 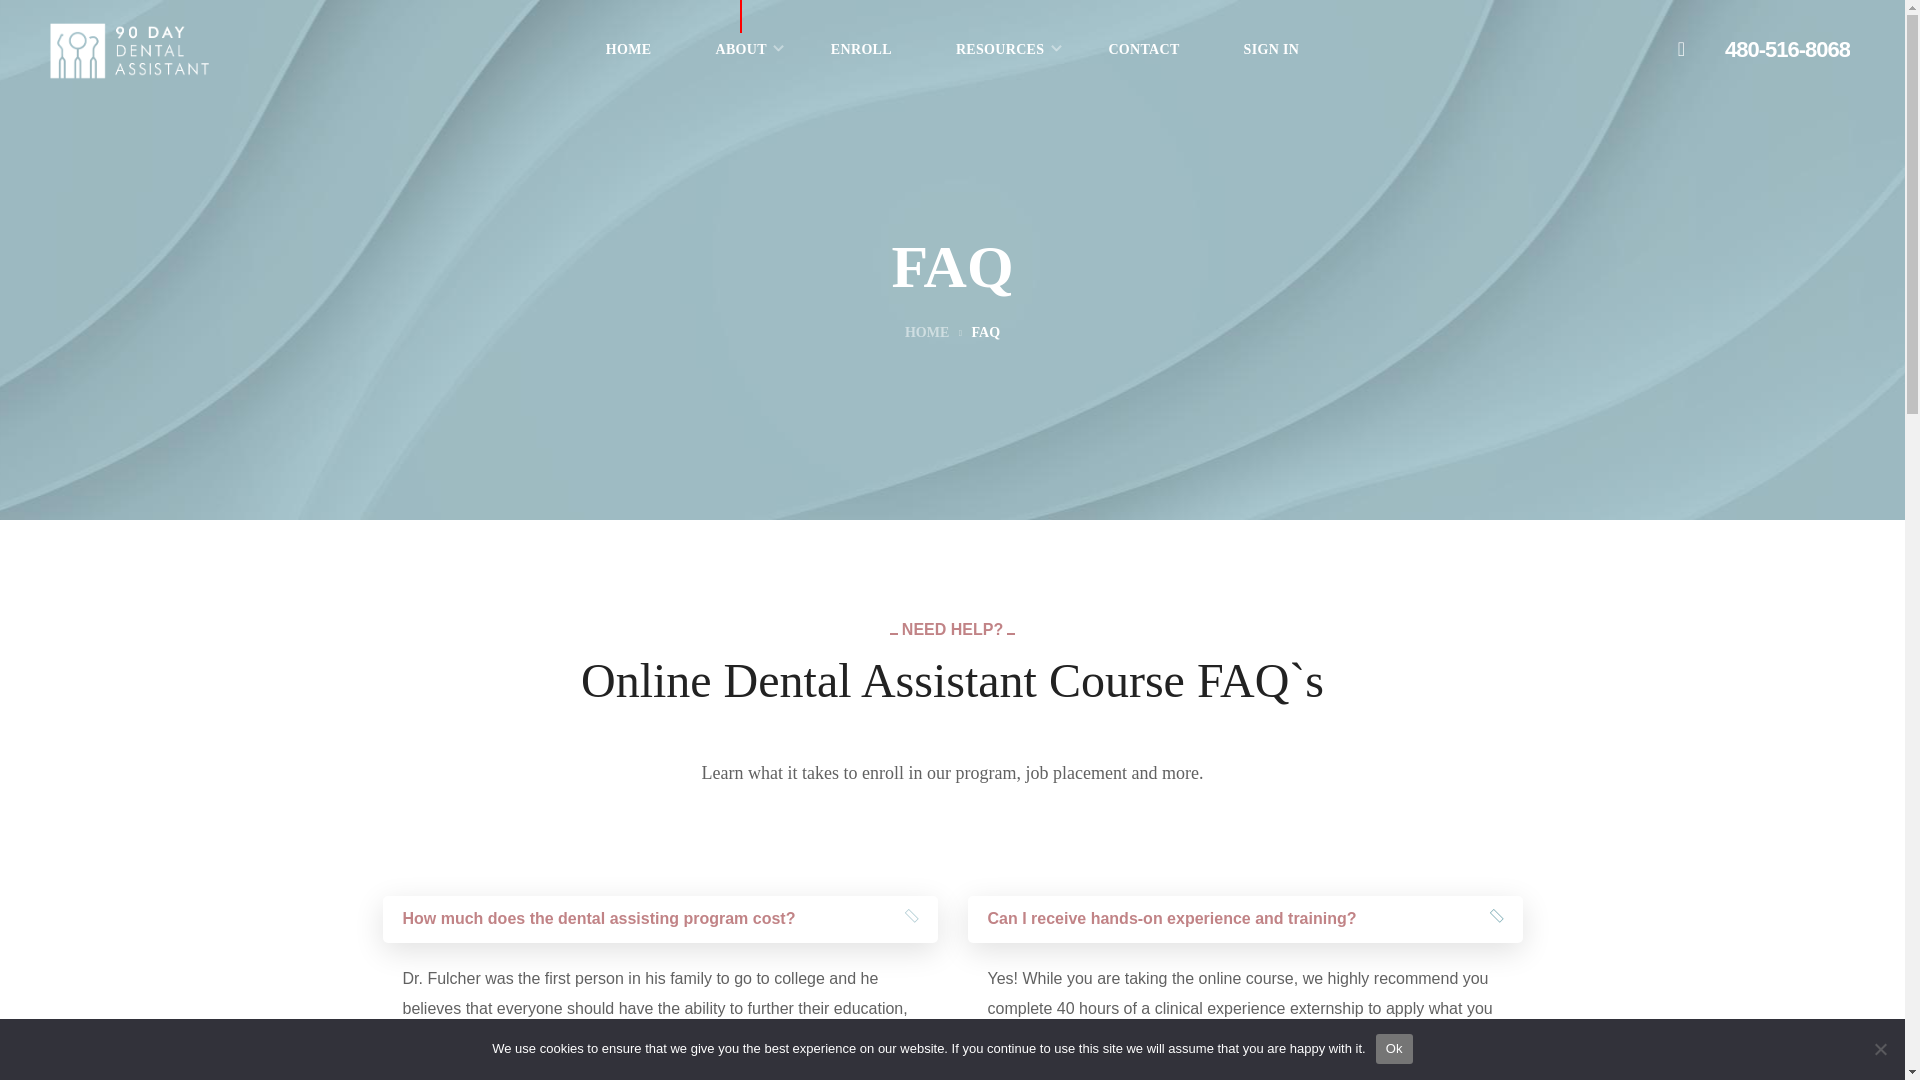 I want to click on CONTACT, so click(x=1143, y=50).